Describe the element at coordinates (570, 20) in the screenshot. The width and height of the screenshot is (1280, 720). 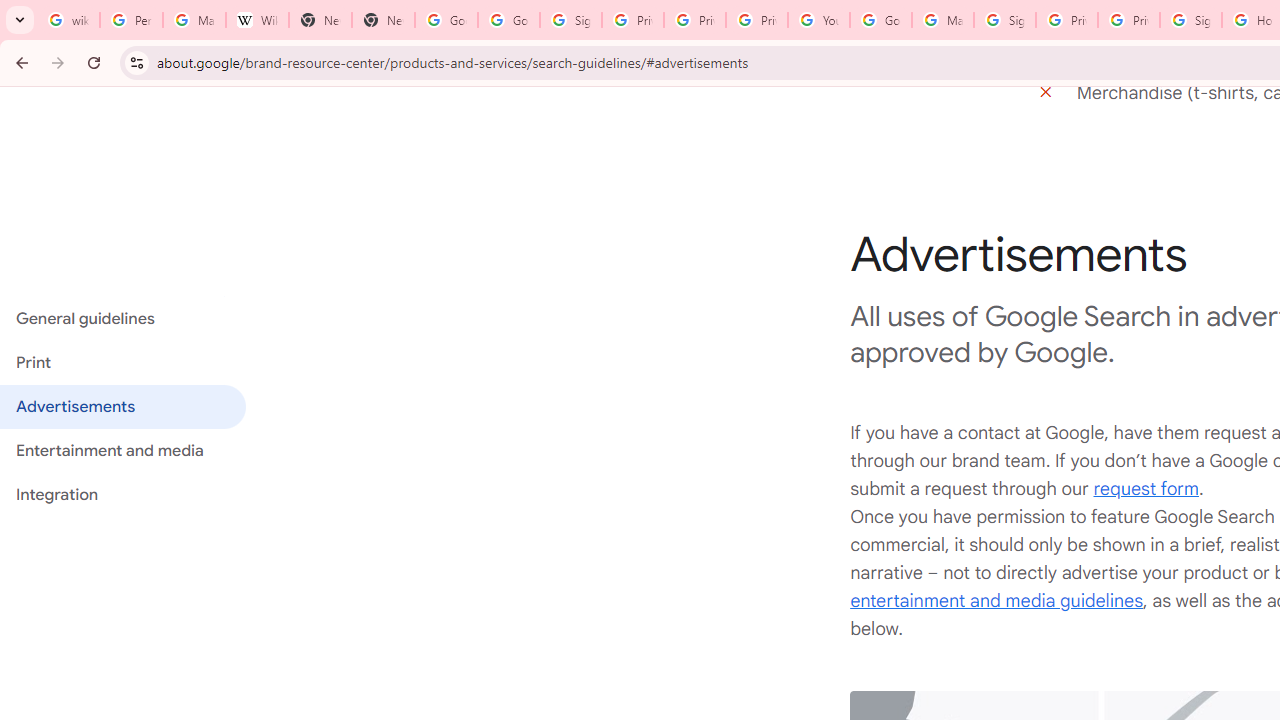
I see `Sign in - Google Accounts` at that location.